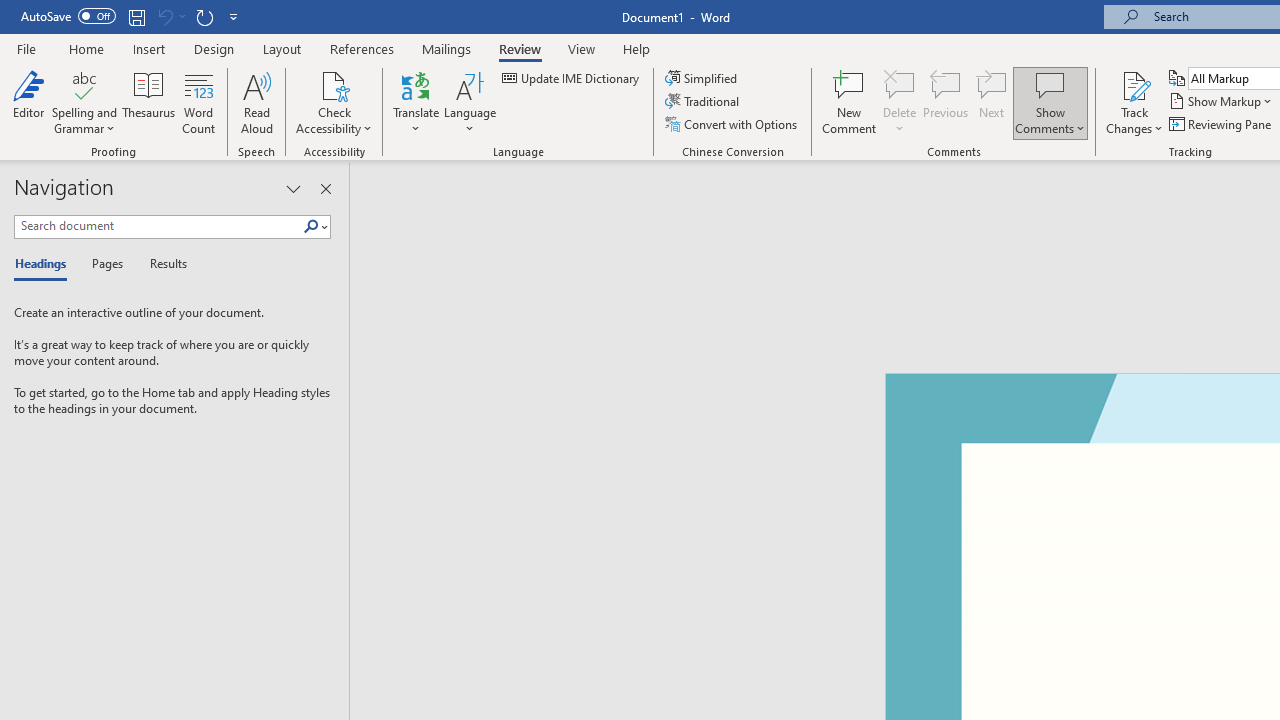 Image resolution: width=1280 pixels, height=720 pixels. Describe the element at coordinates (1050, 84) in the screenshot. I see `Show Comments` at that location.